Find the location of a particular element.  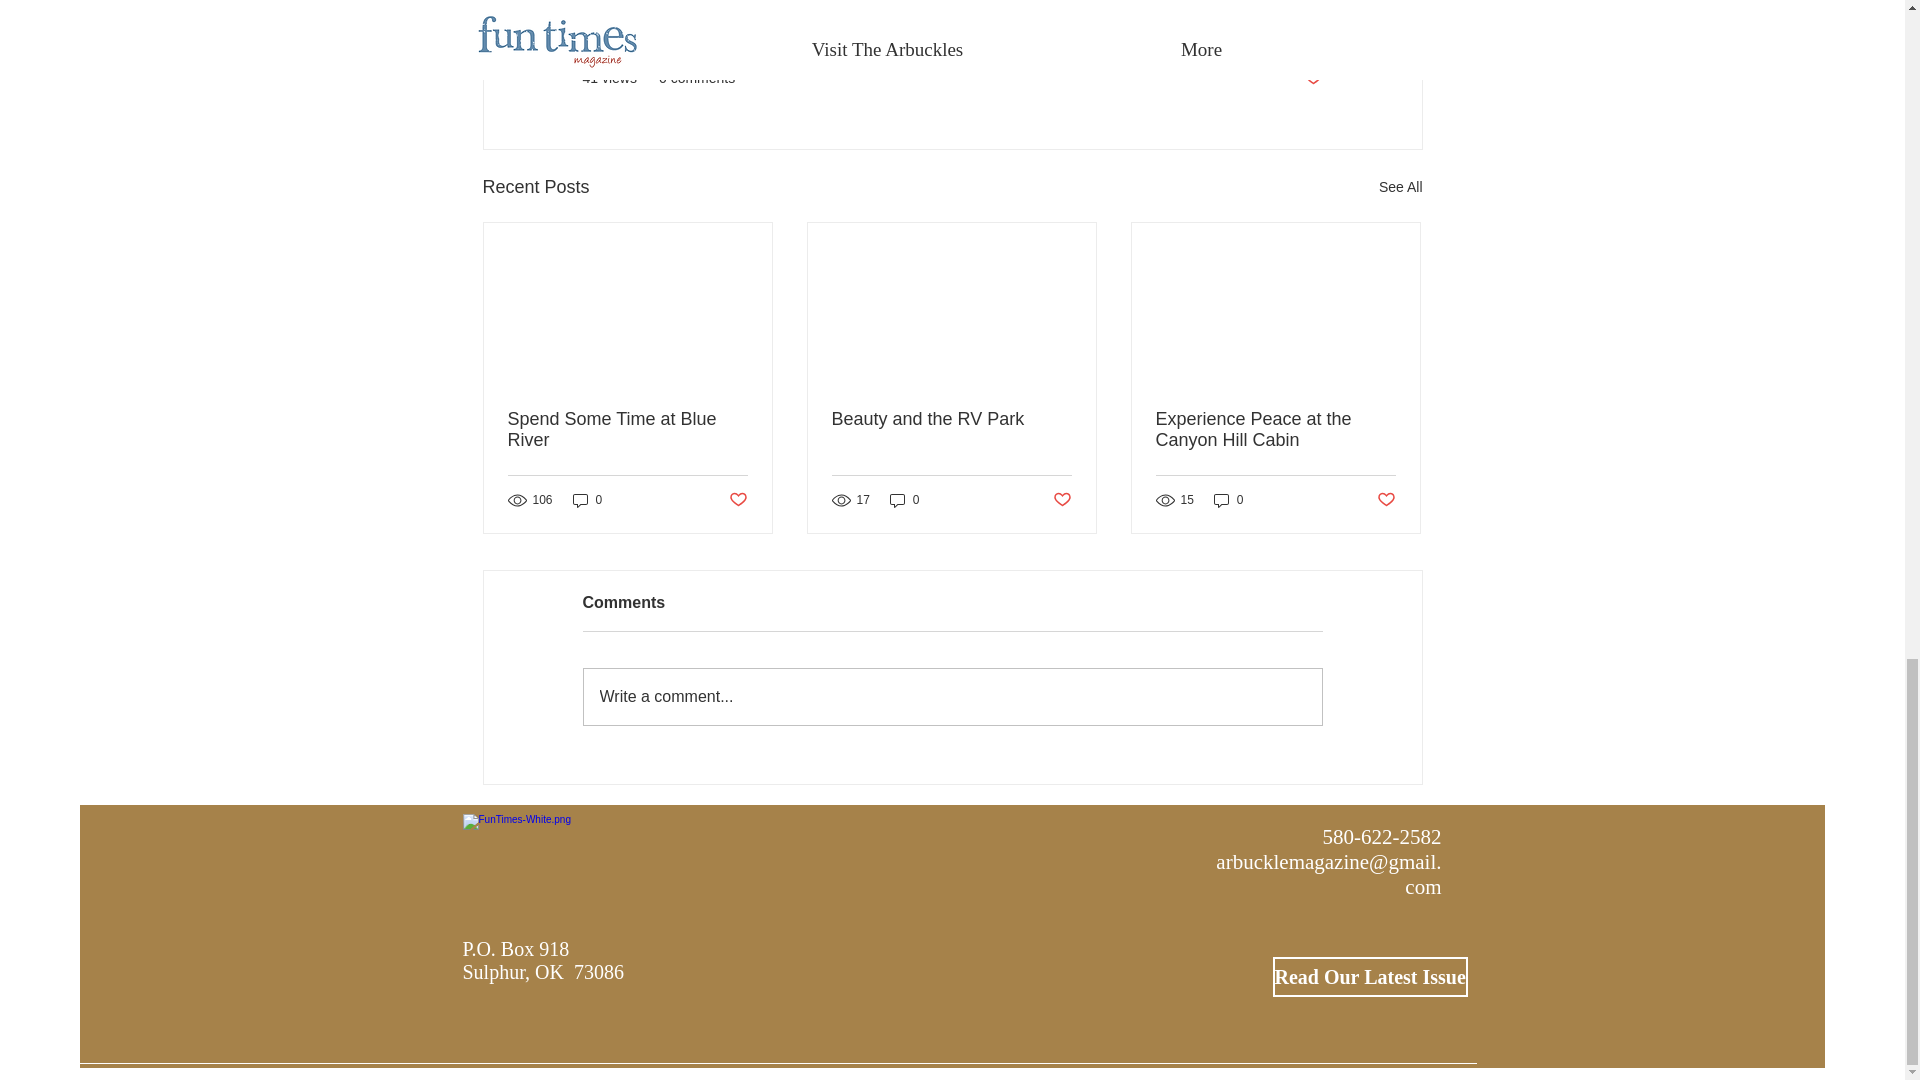

See All is located at coordinates (1400, 186).